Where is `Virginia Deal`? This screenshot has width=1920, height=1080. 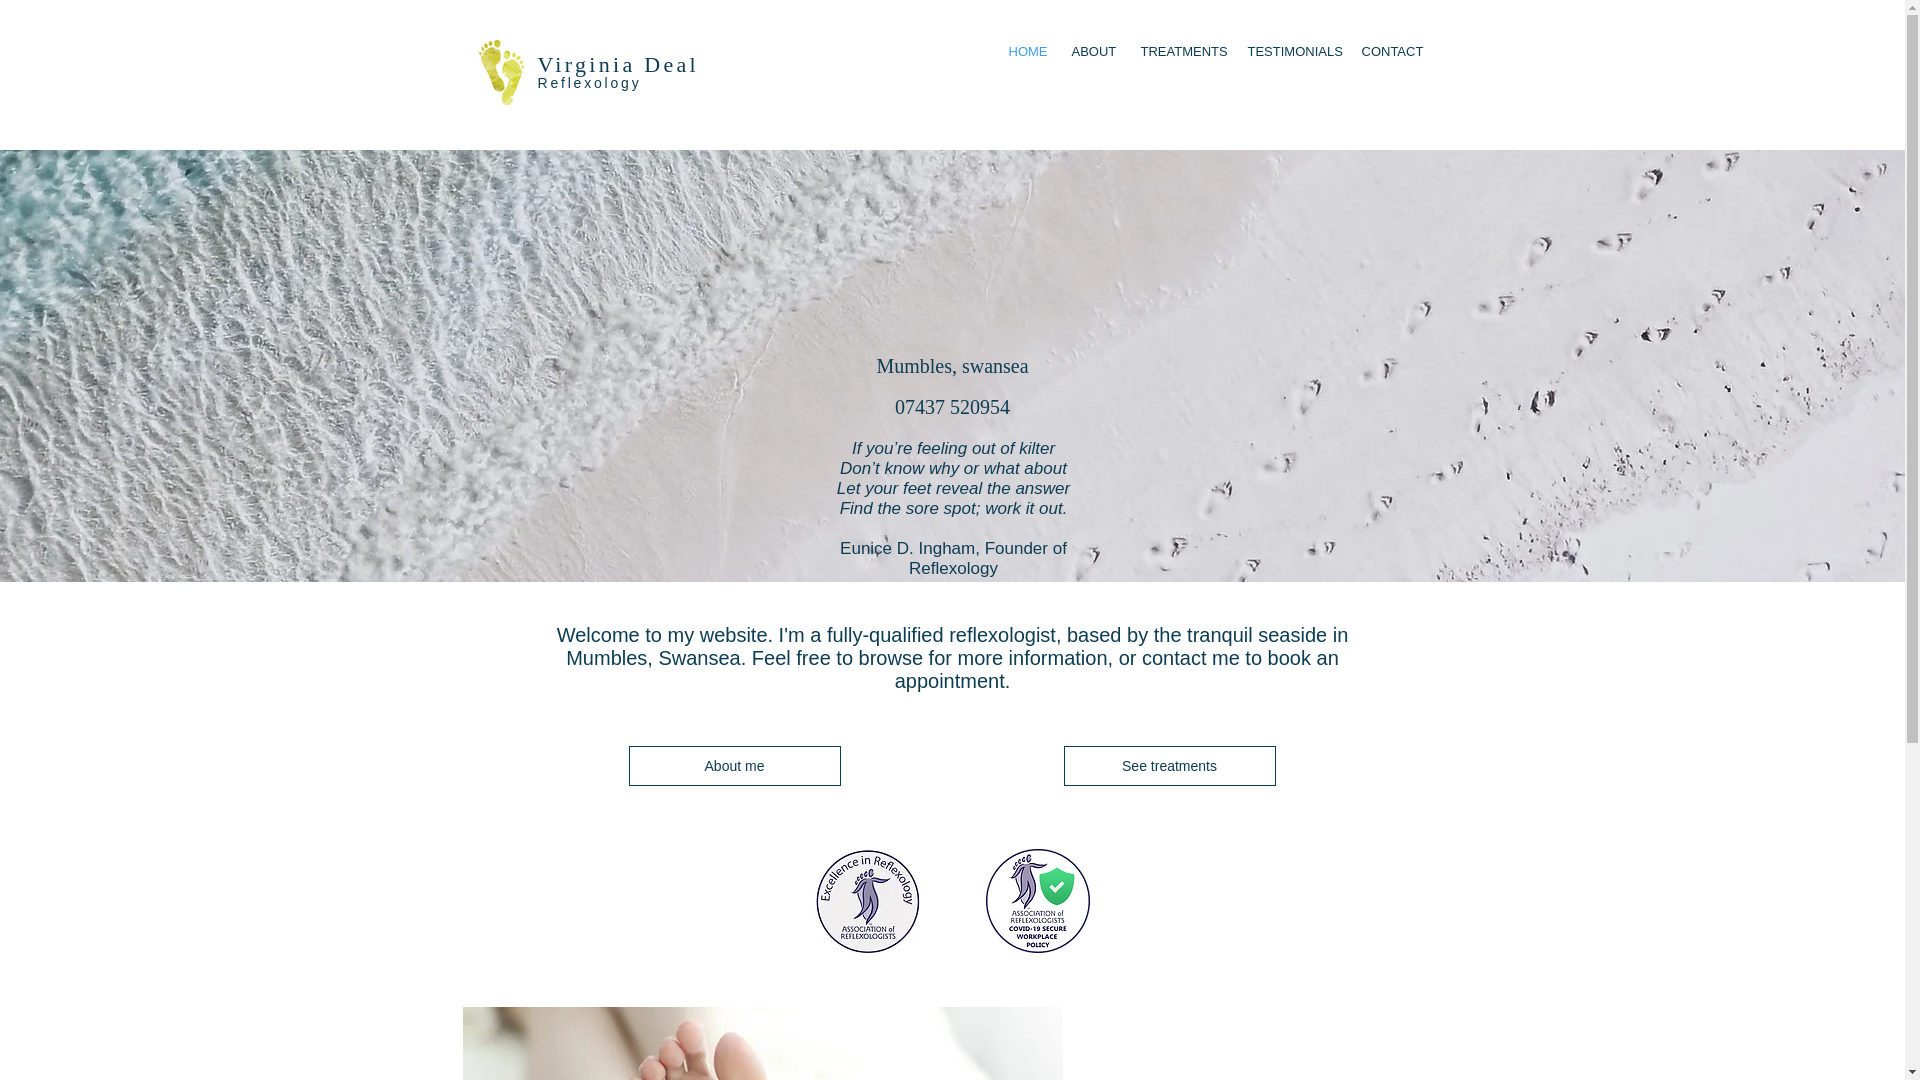 Virginia Deal is located at coordinates (618, 64).